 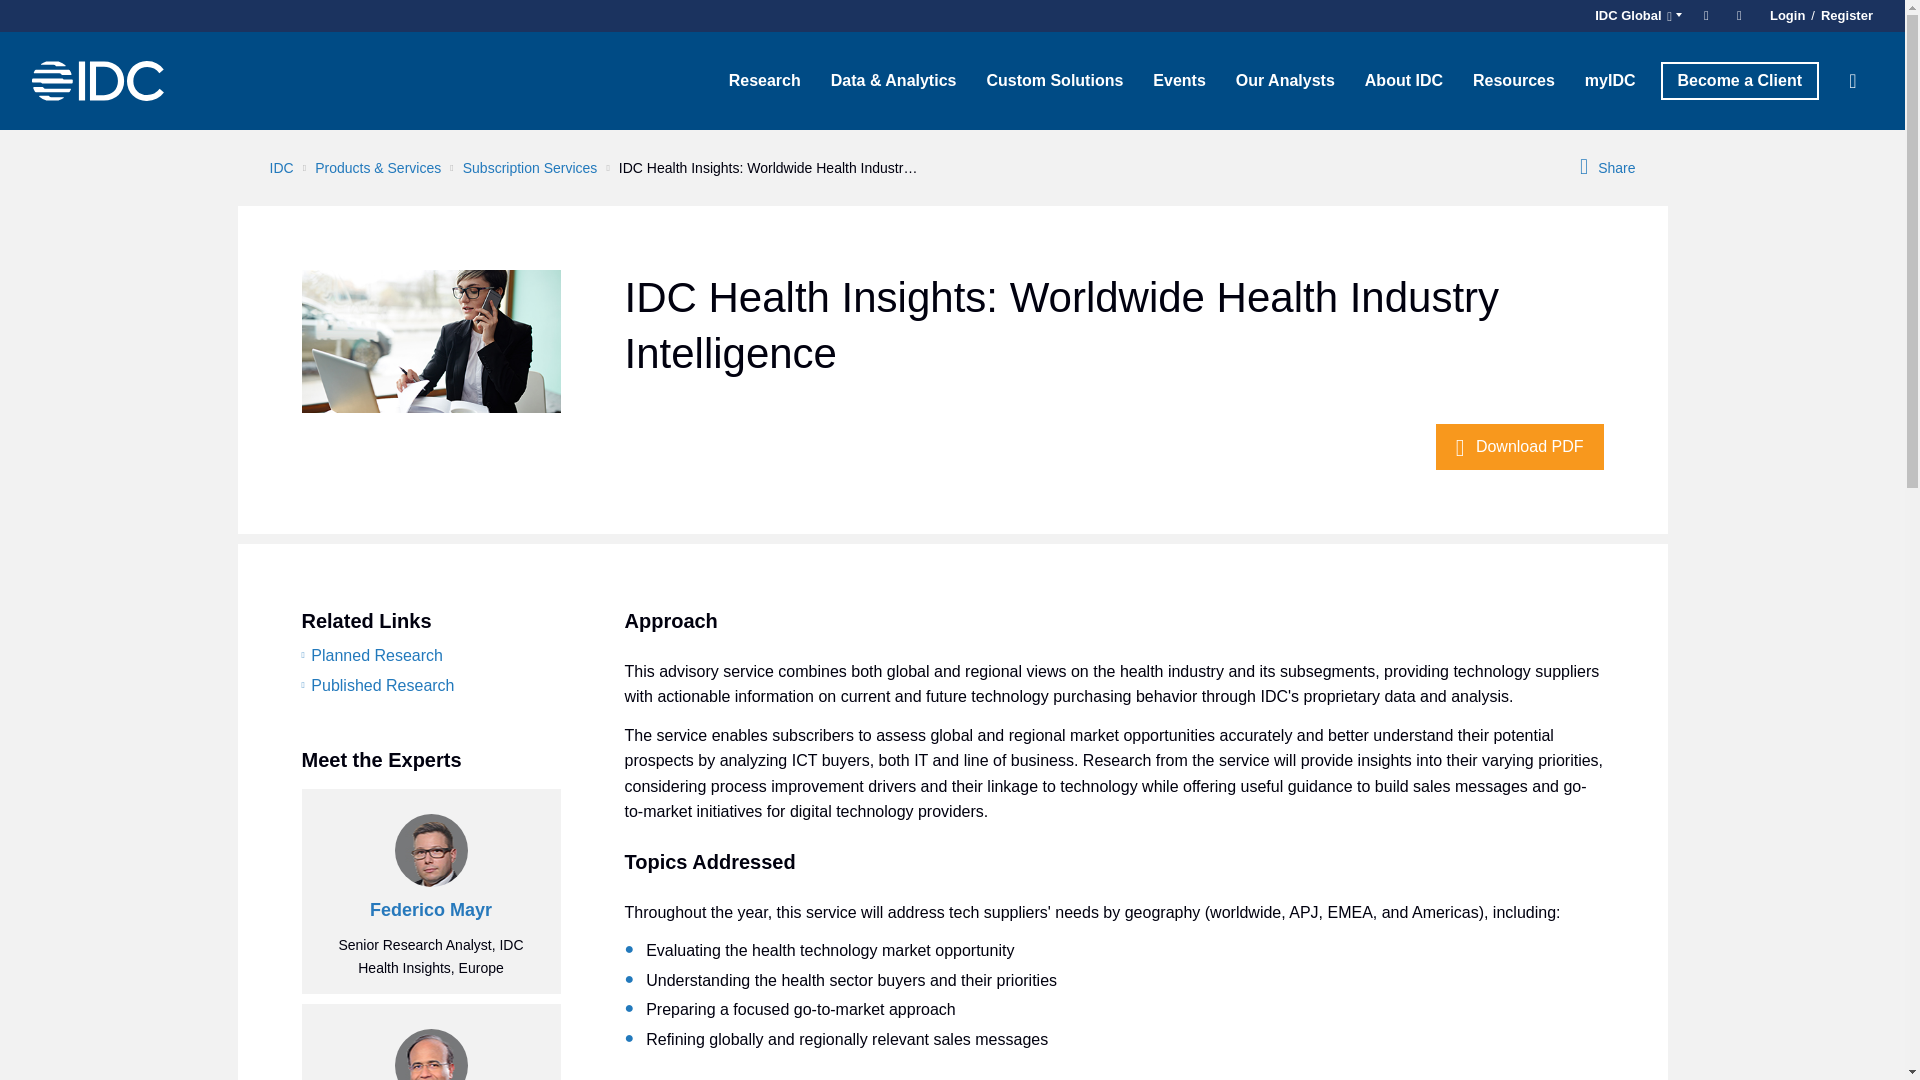 What do you see at coordinates (1787, 16) in the screenshot?
I see `Login` at bounding box center [1787, 16].